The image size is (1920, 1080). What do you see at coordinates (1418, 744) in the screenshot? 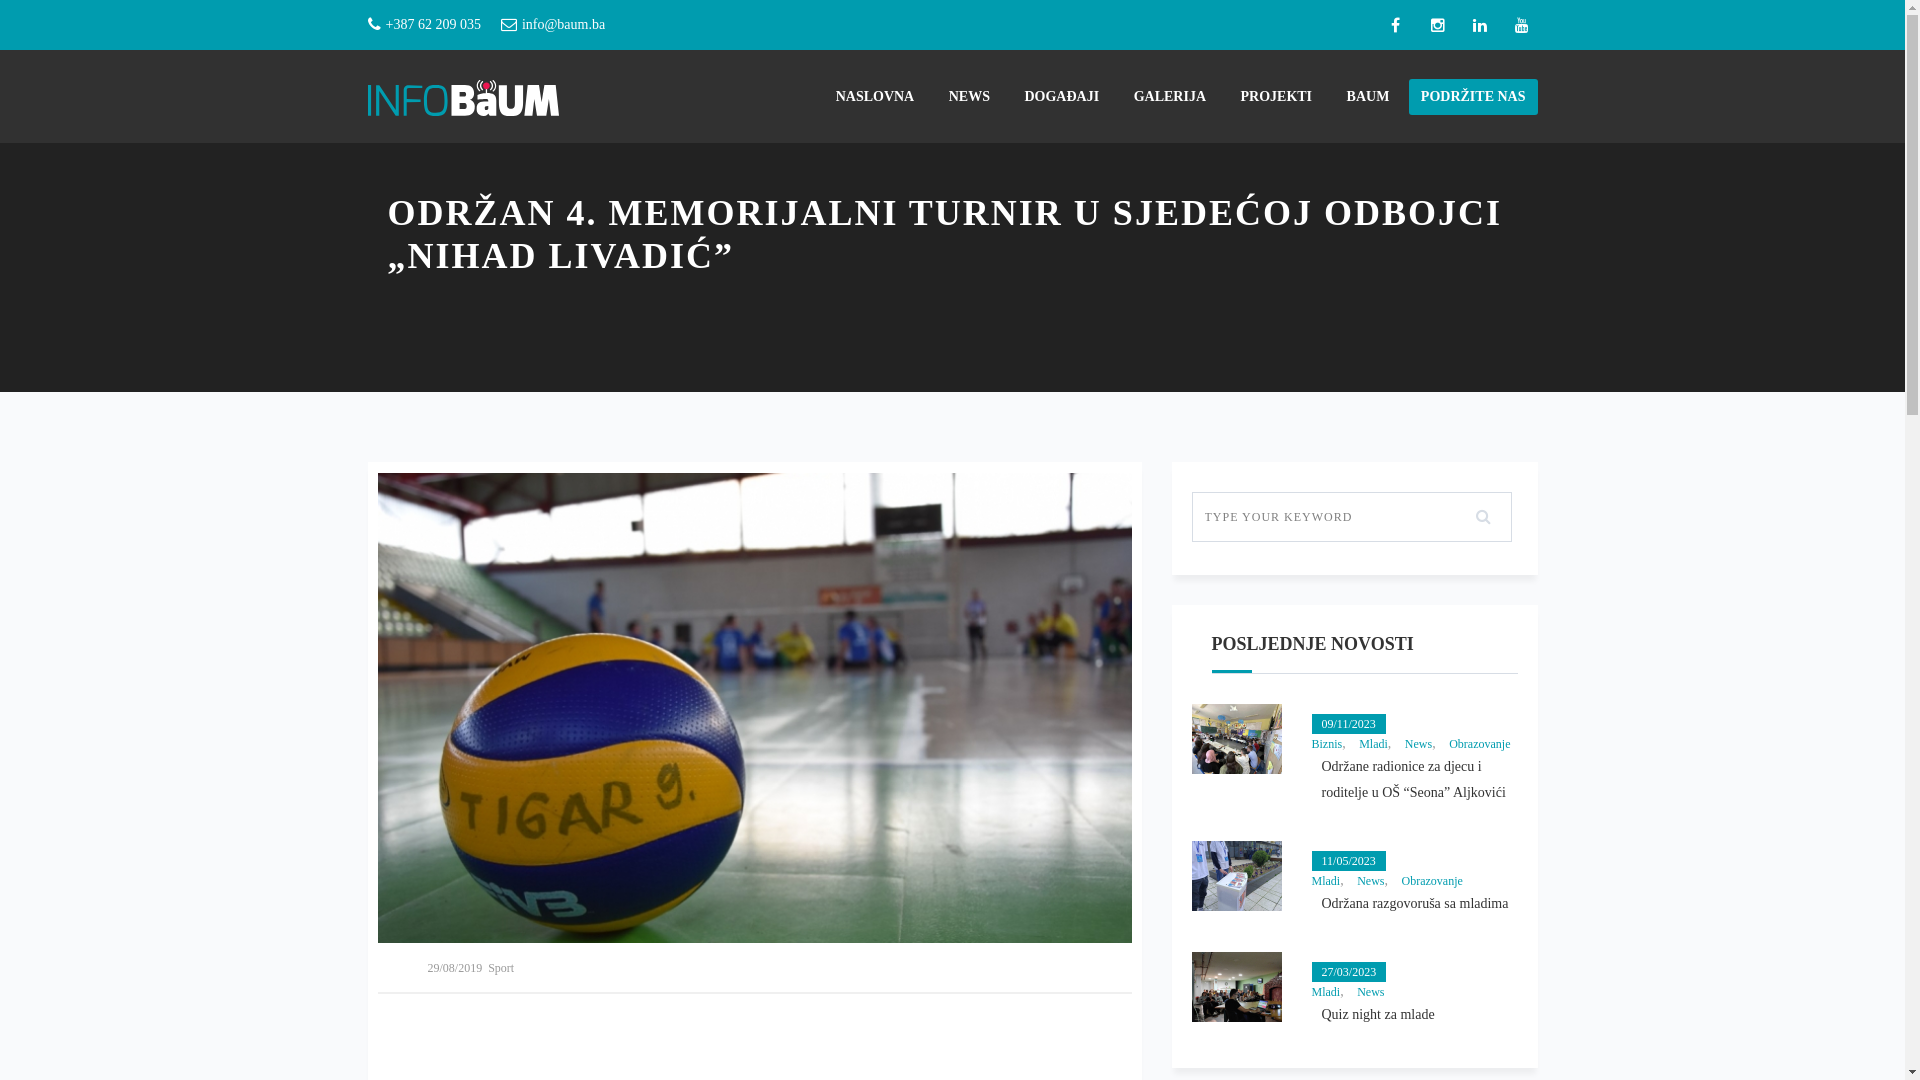
I see `News` at bounding box center [1418, 744].